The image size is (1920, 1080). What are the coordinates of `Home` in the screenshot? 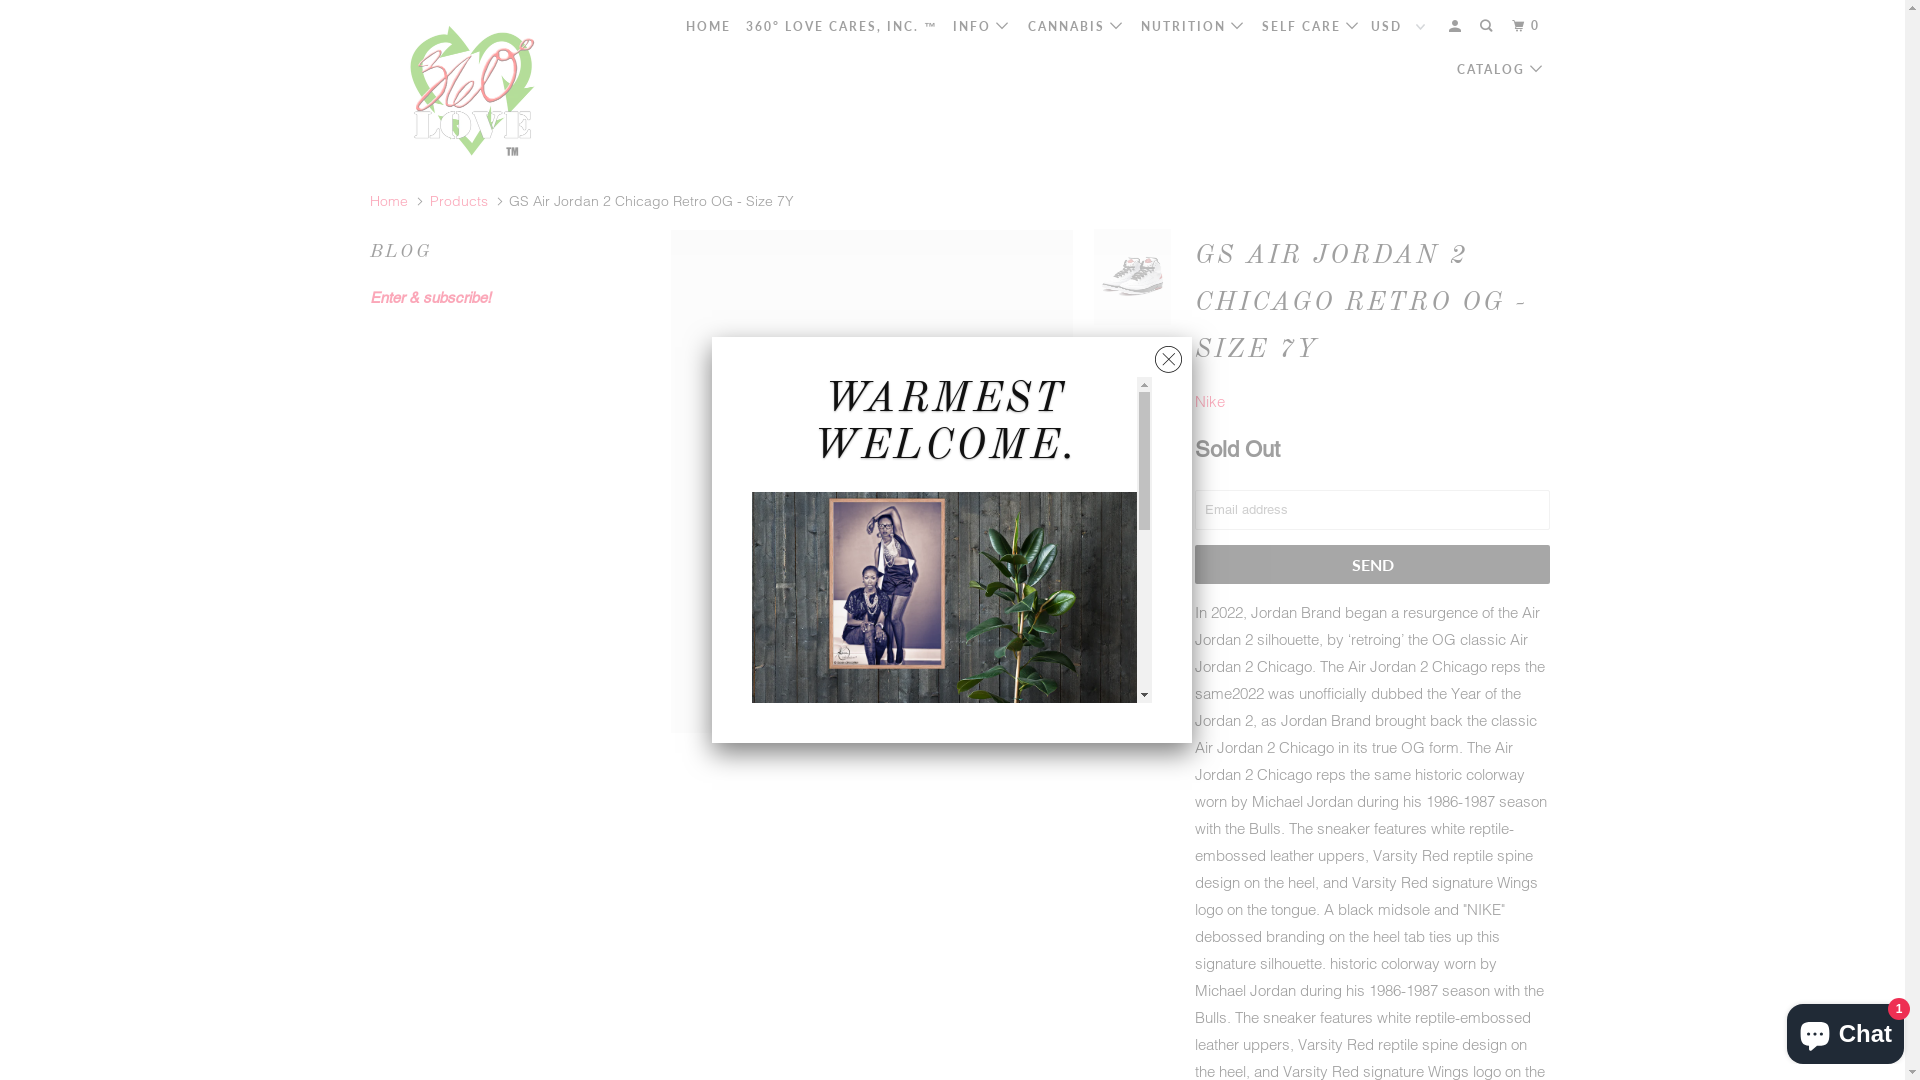 It's located at (389, 201).